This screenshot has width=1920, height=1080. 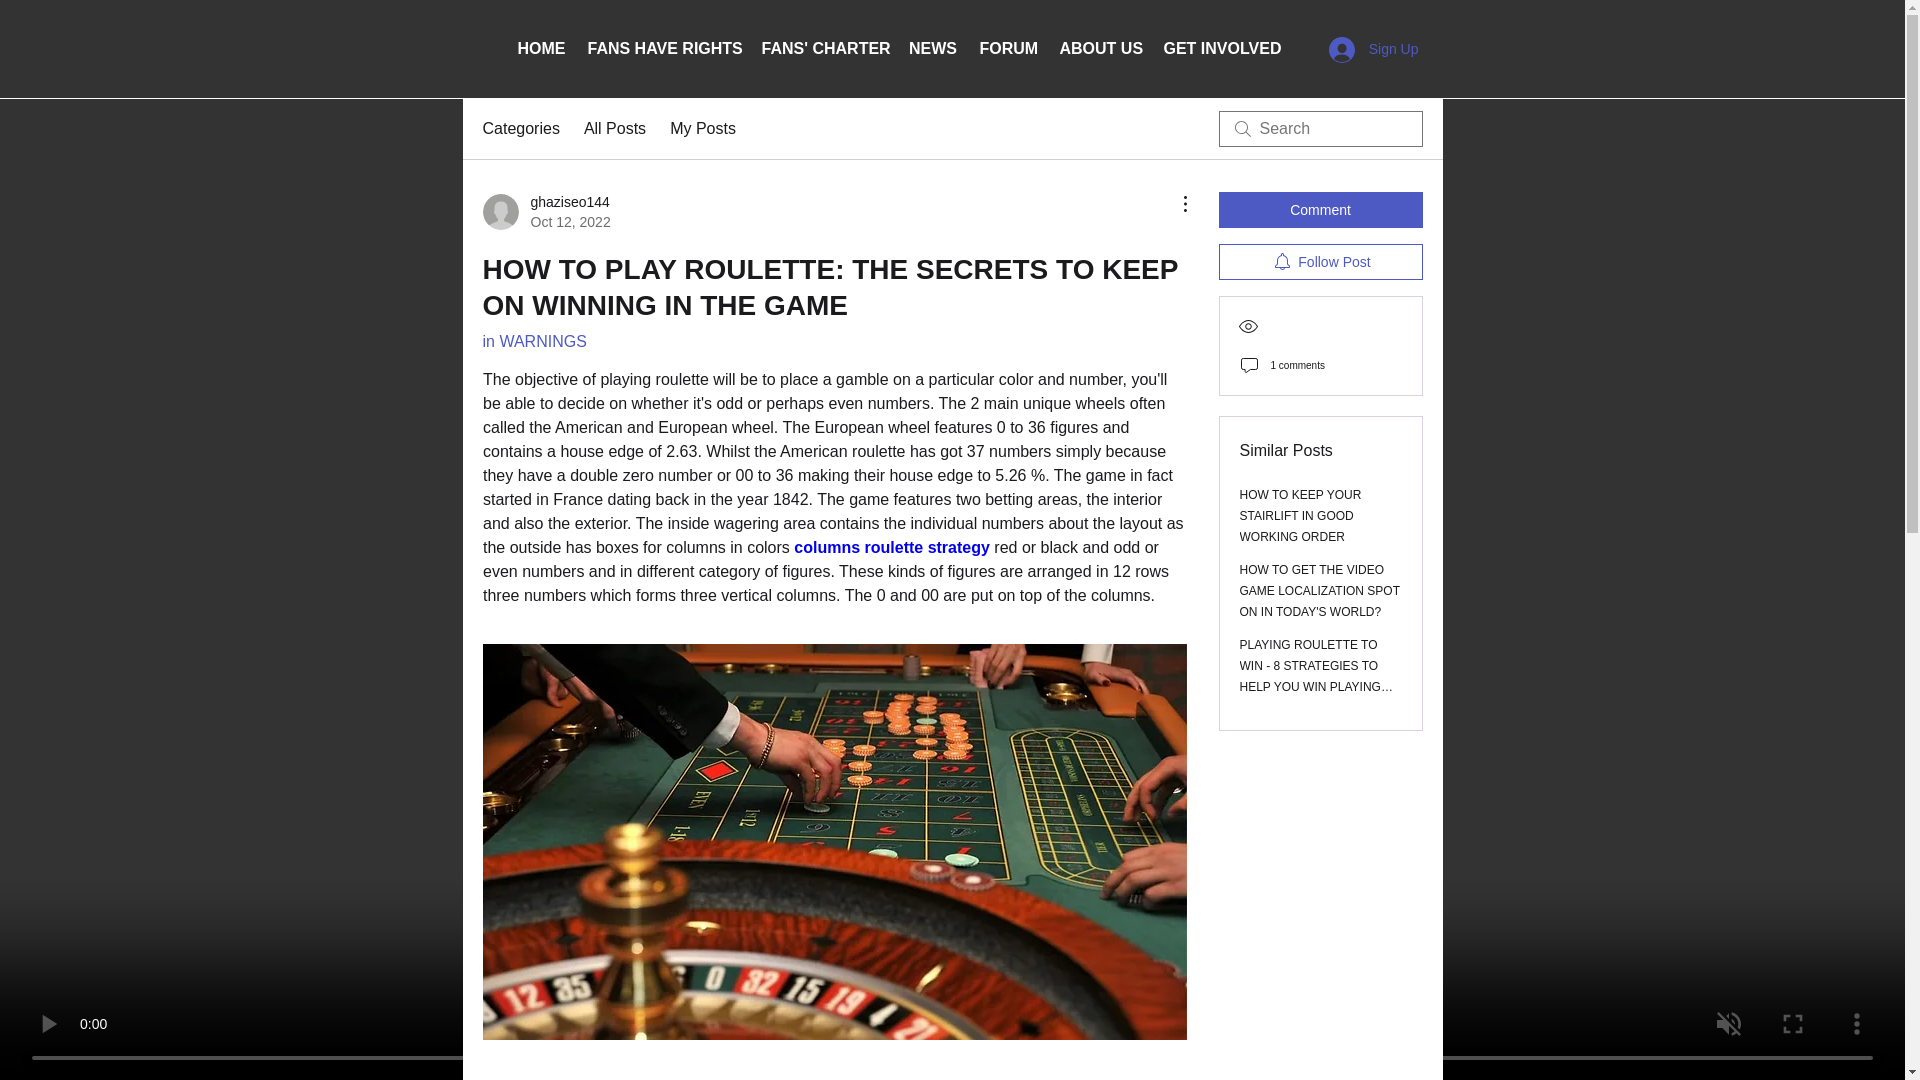 What do you see at coordinates (533, 340) in the screenshot?
I see `in WARNINGS` at bounding box center [533, 340].